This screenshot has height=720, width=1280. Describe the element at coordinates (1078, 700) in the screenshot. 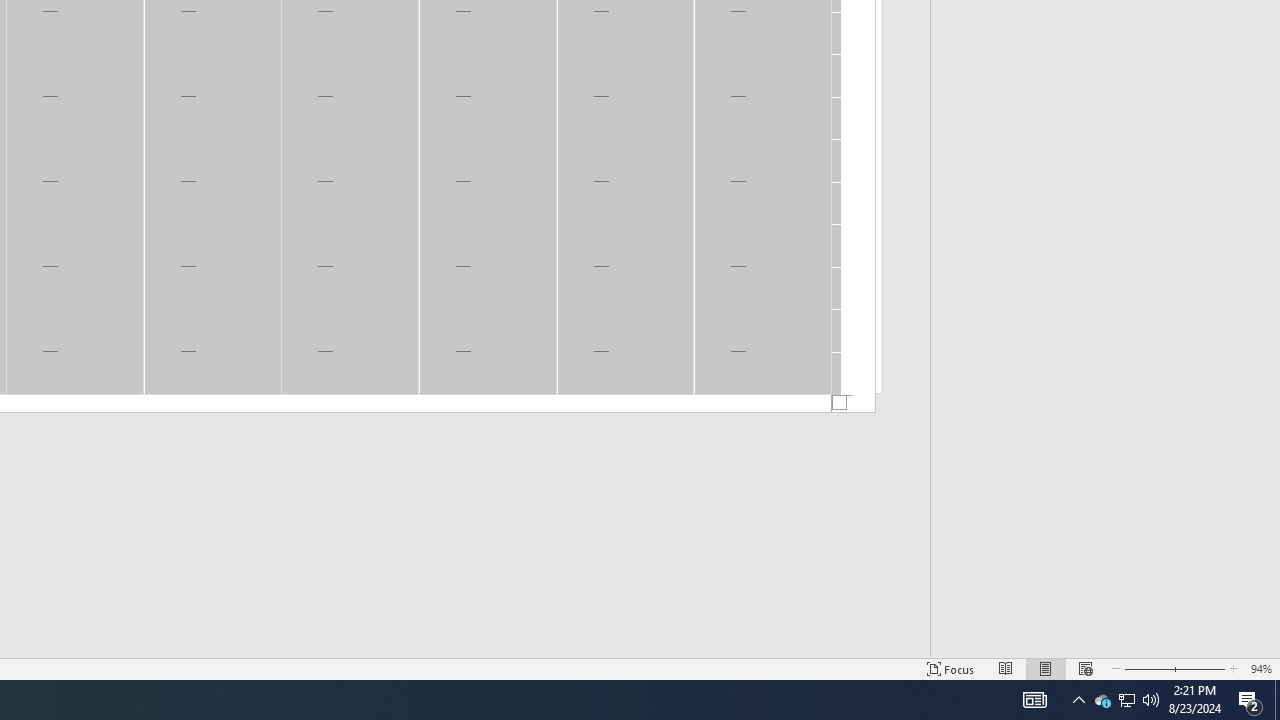

I see `Notification Chevron` at that location.